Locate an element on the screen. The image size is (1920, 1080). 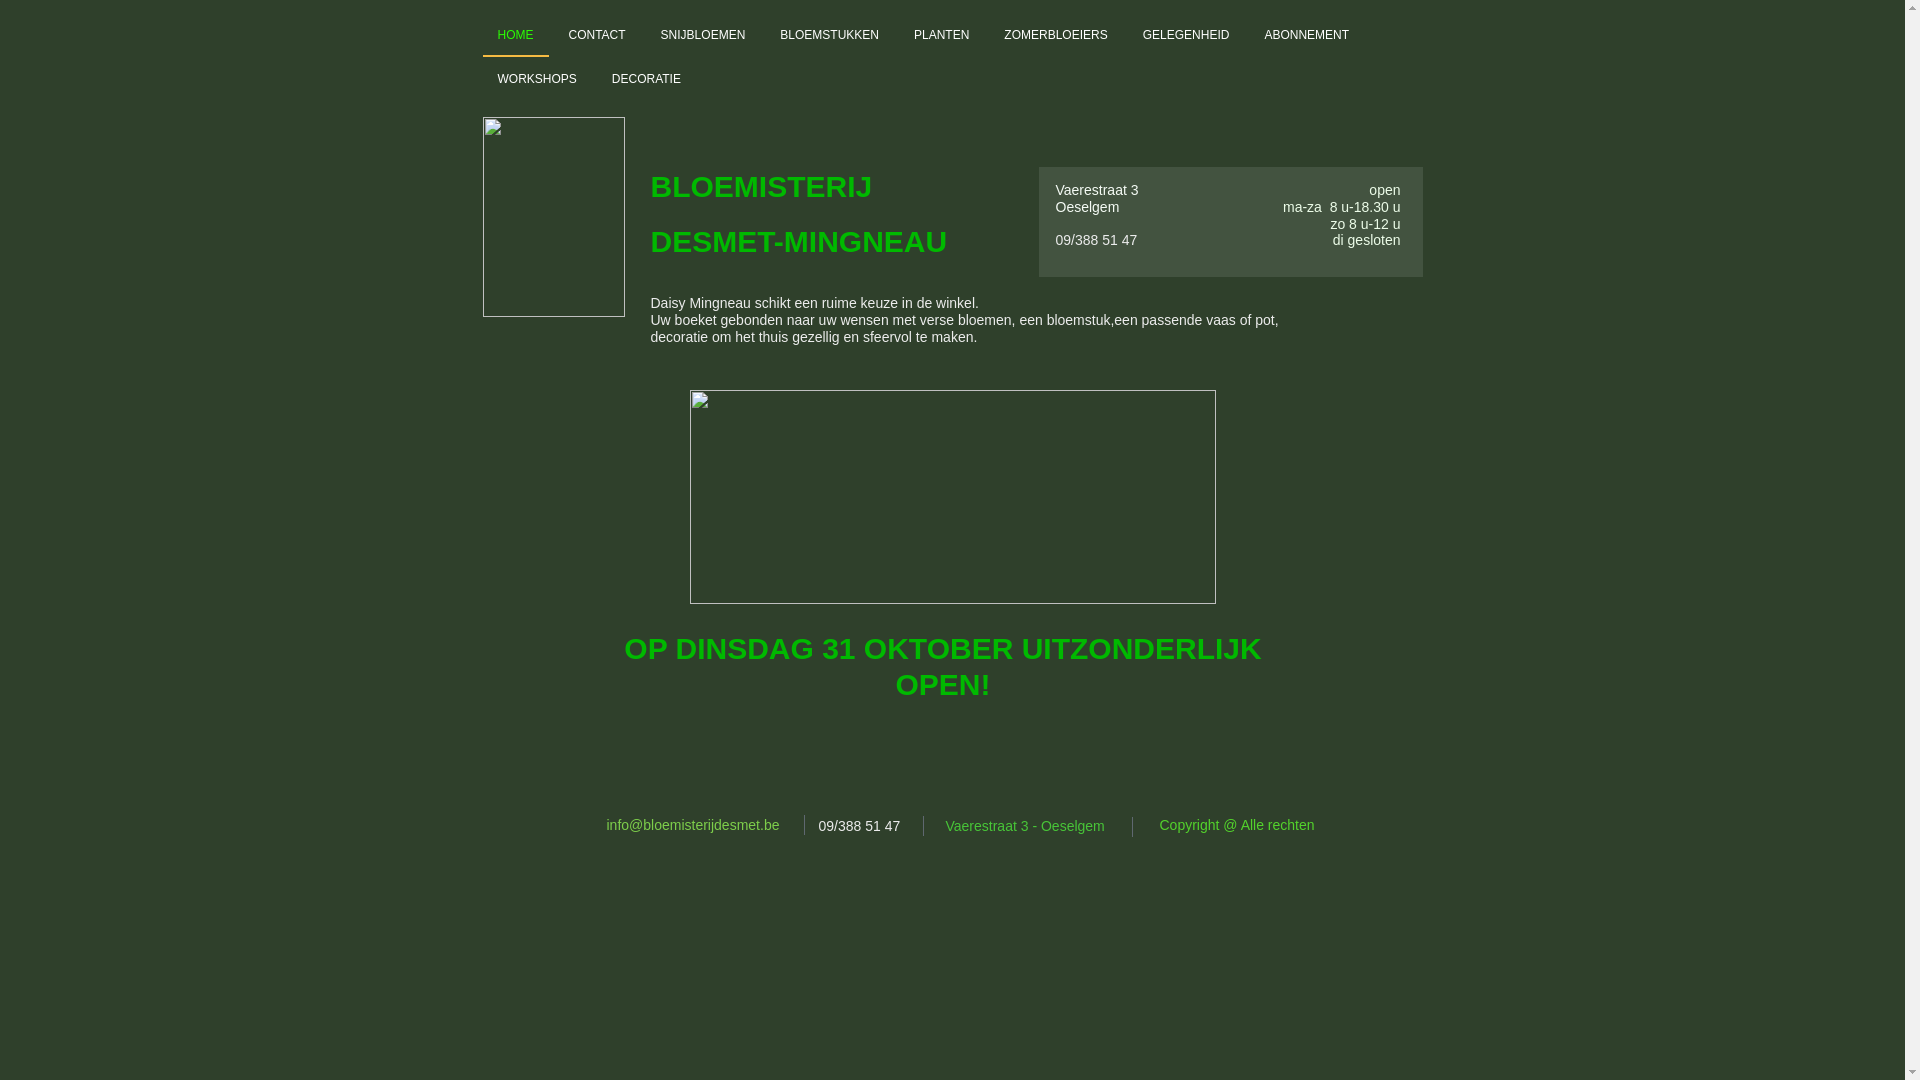
ABONNEMENT is located at coordinates (1306, 35).